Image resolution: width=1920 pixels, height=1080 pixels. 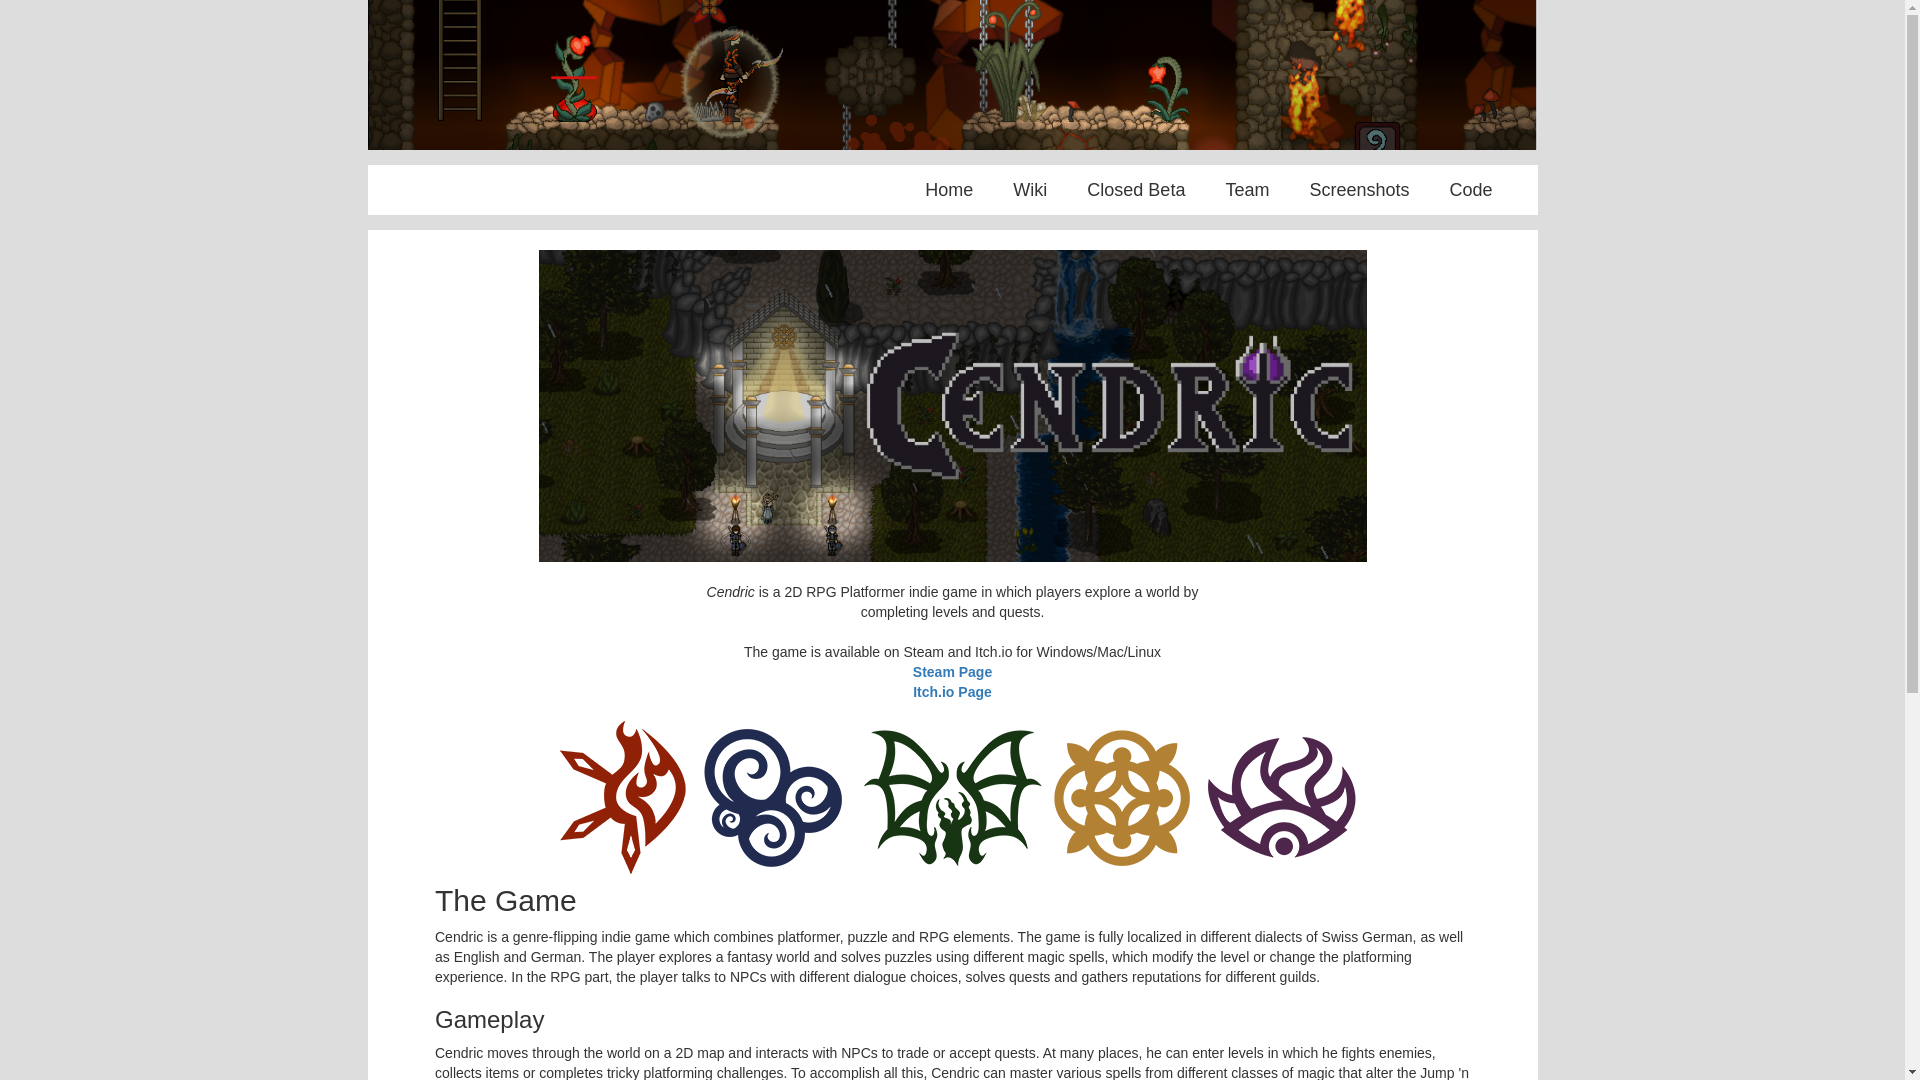 I want to click on Home, so click(x=948, y=190).